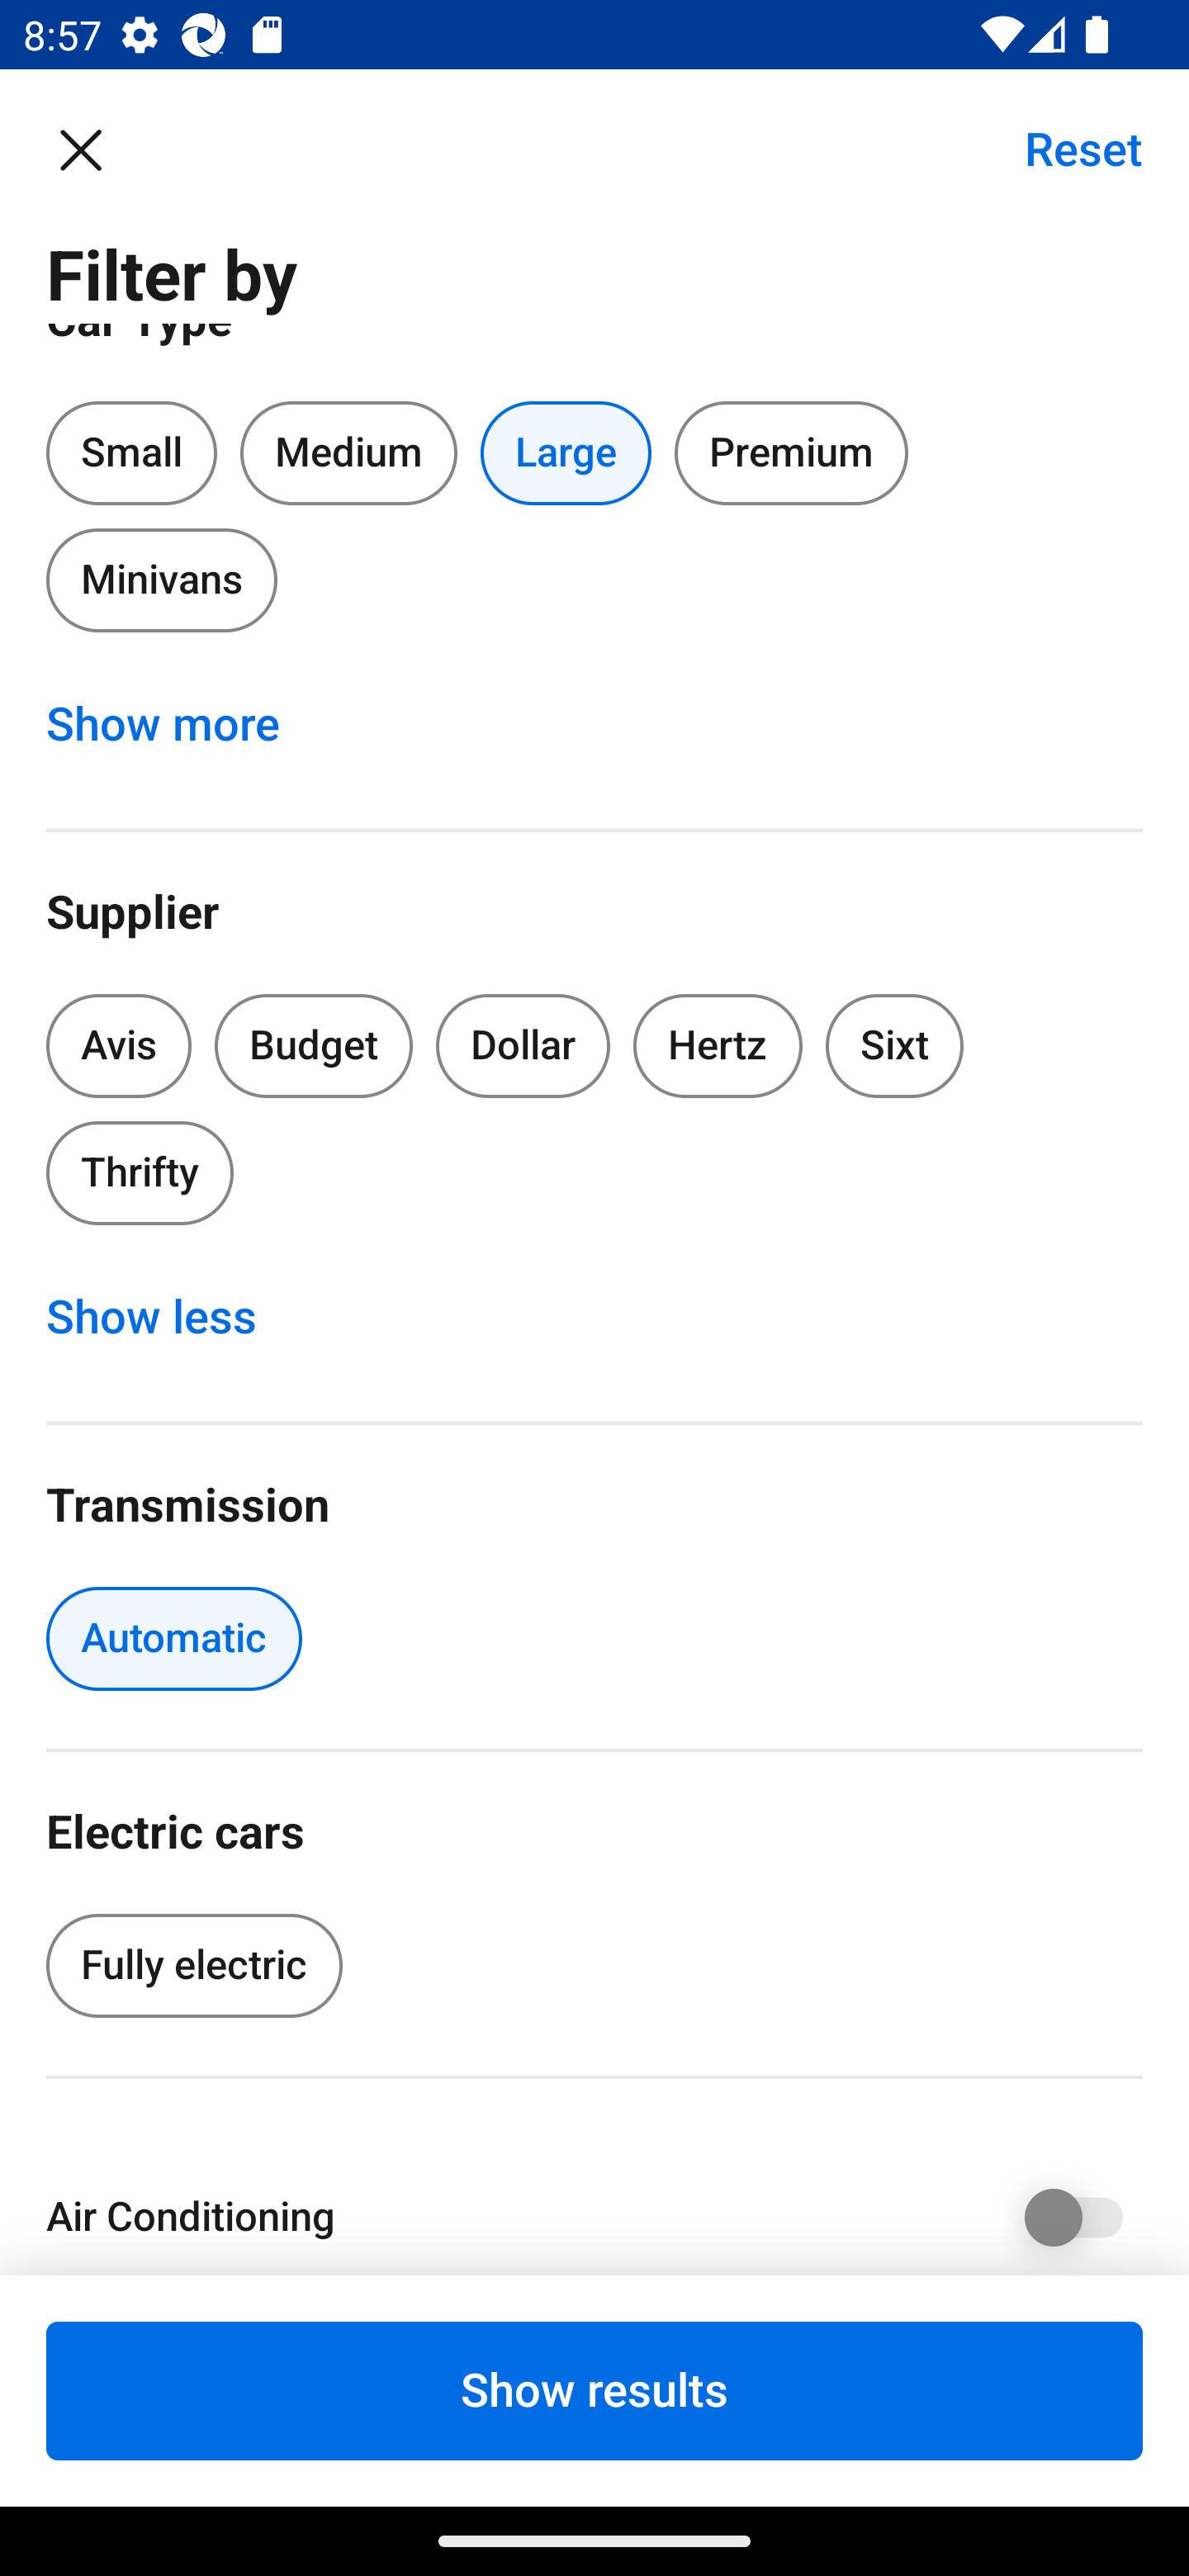  What do you see at coordinates (132, 452) in the screenshot?
I see `Small` at bounding box center [132, 452].